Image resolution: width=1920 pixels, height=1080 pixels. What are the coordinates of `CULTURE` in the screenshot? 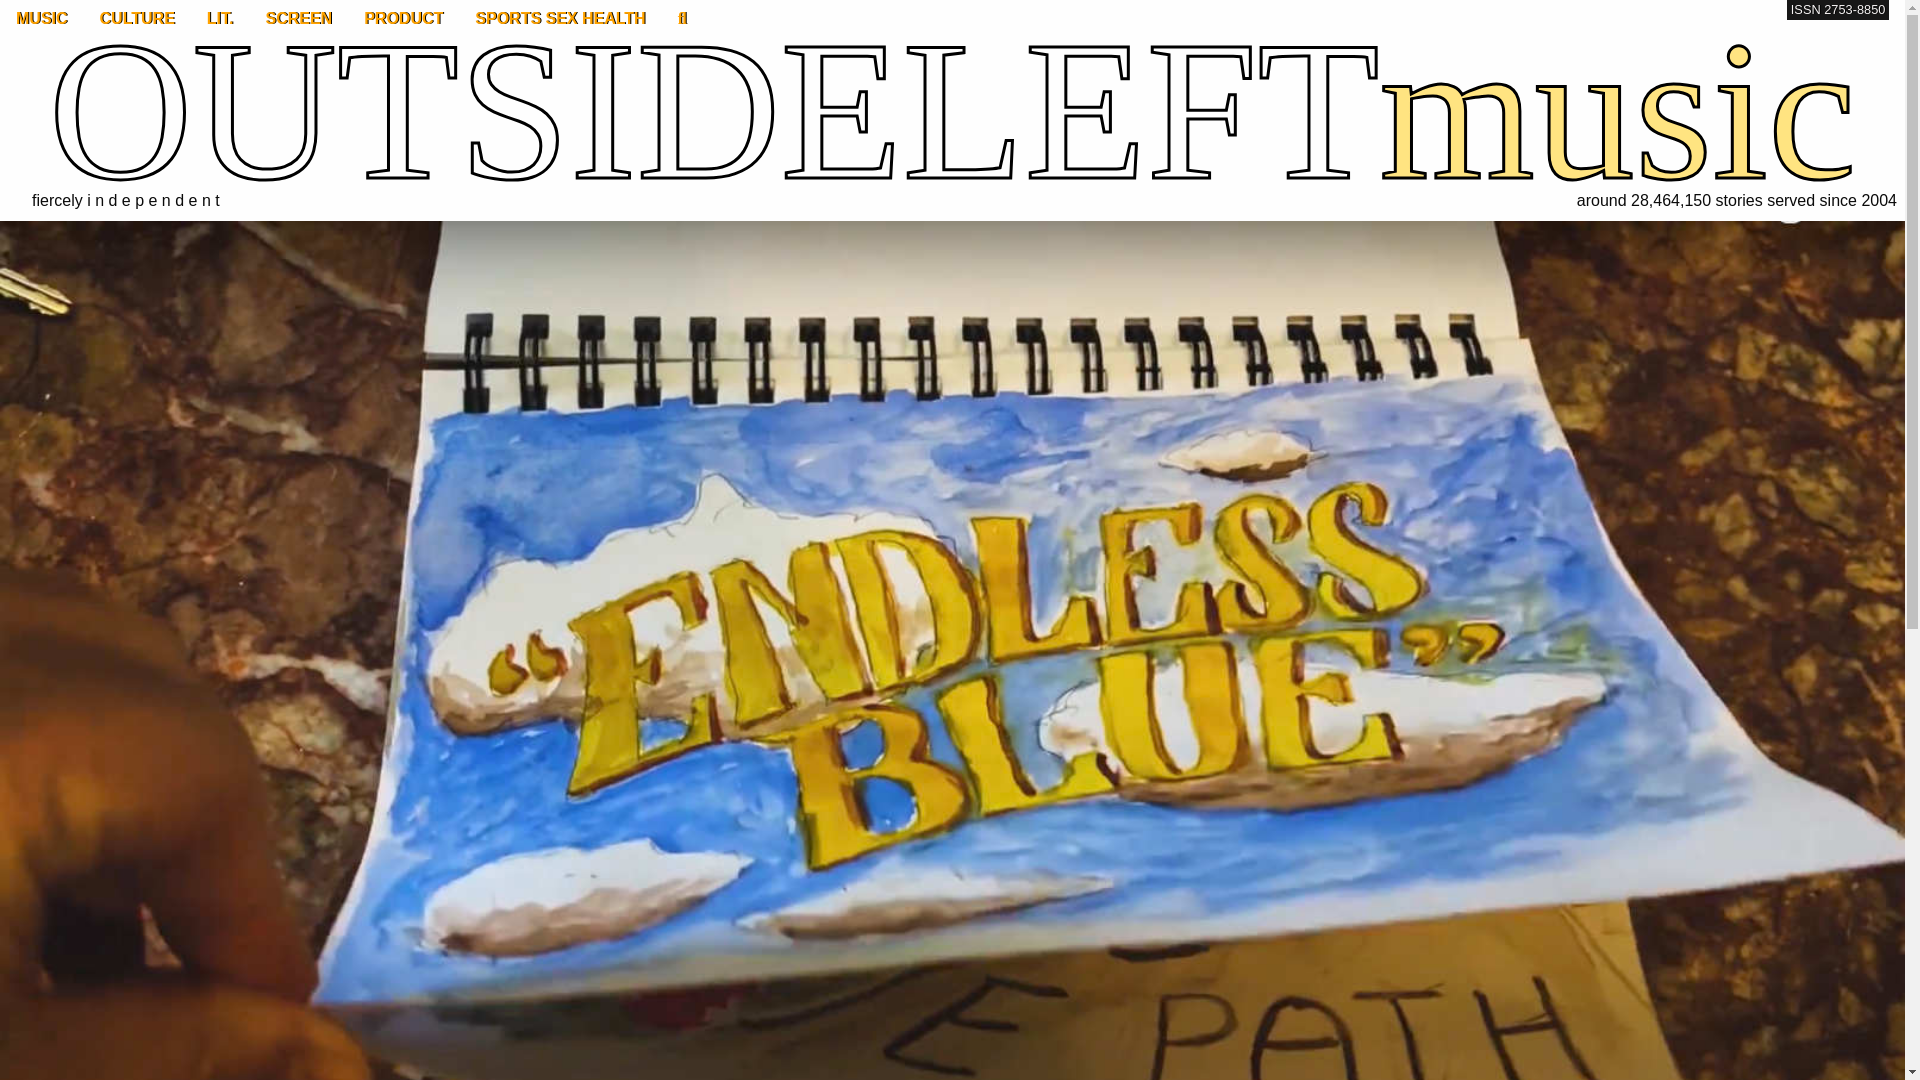 It's located at (137, 18).